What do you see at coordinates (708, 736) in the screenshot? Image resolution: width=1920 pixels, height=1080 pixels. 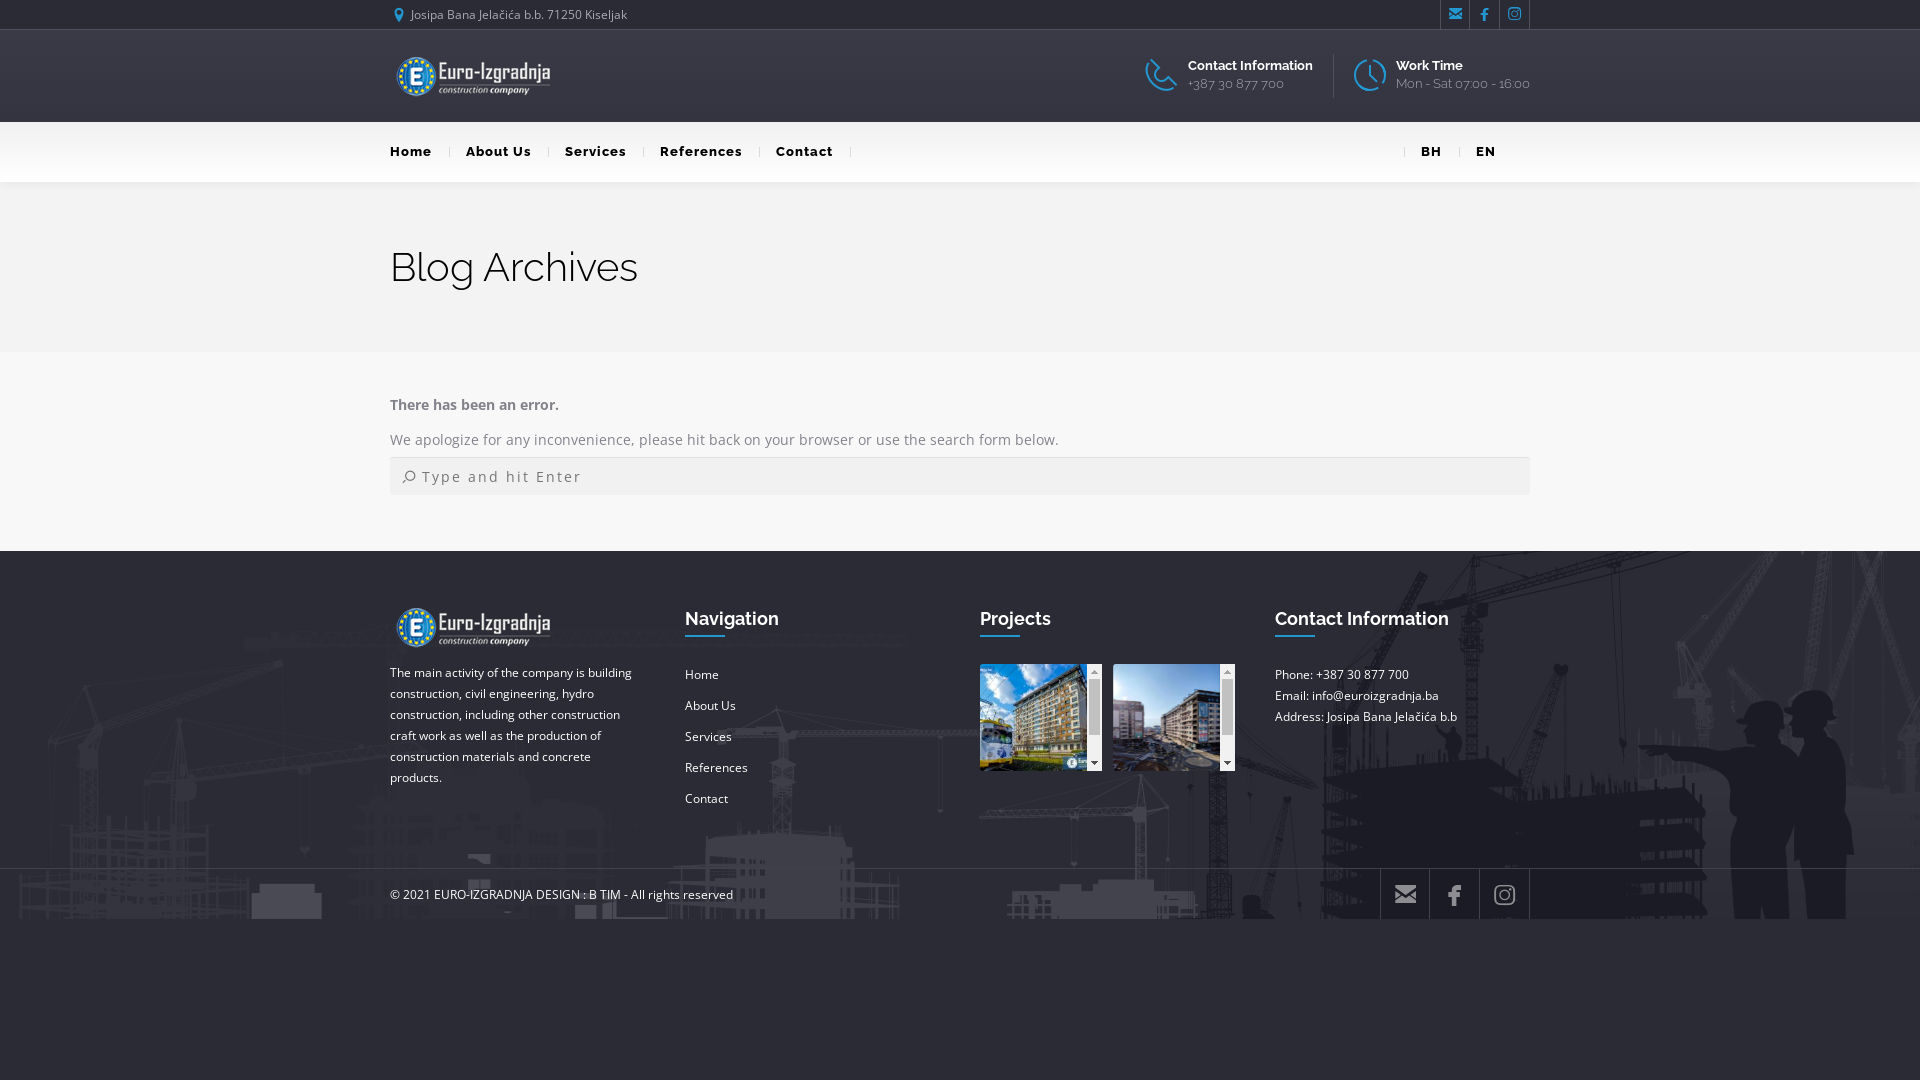 I see `Services` at bounding box center [708, 736].